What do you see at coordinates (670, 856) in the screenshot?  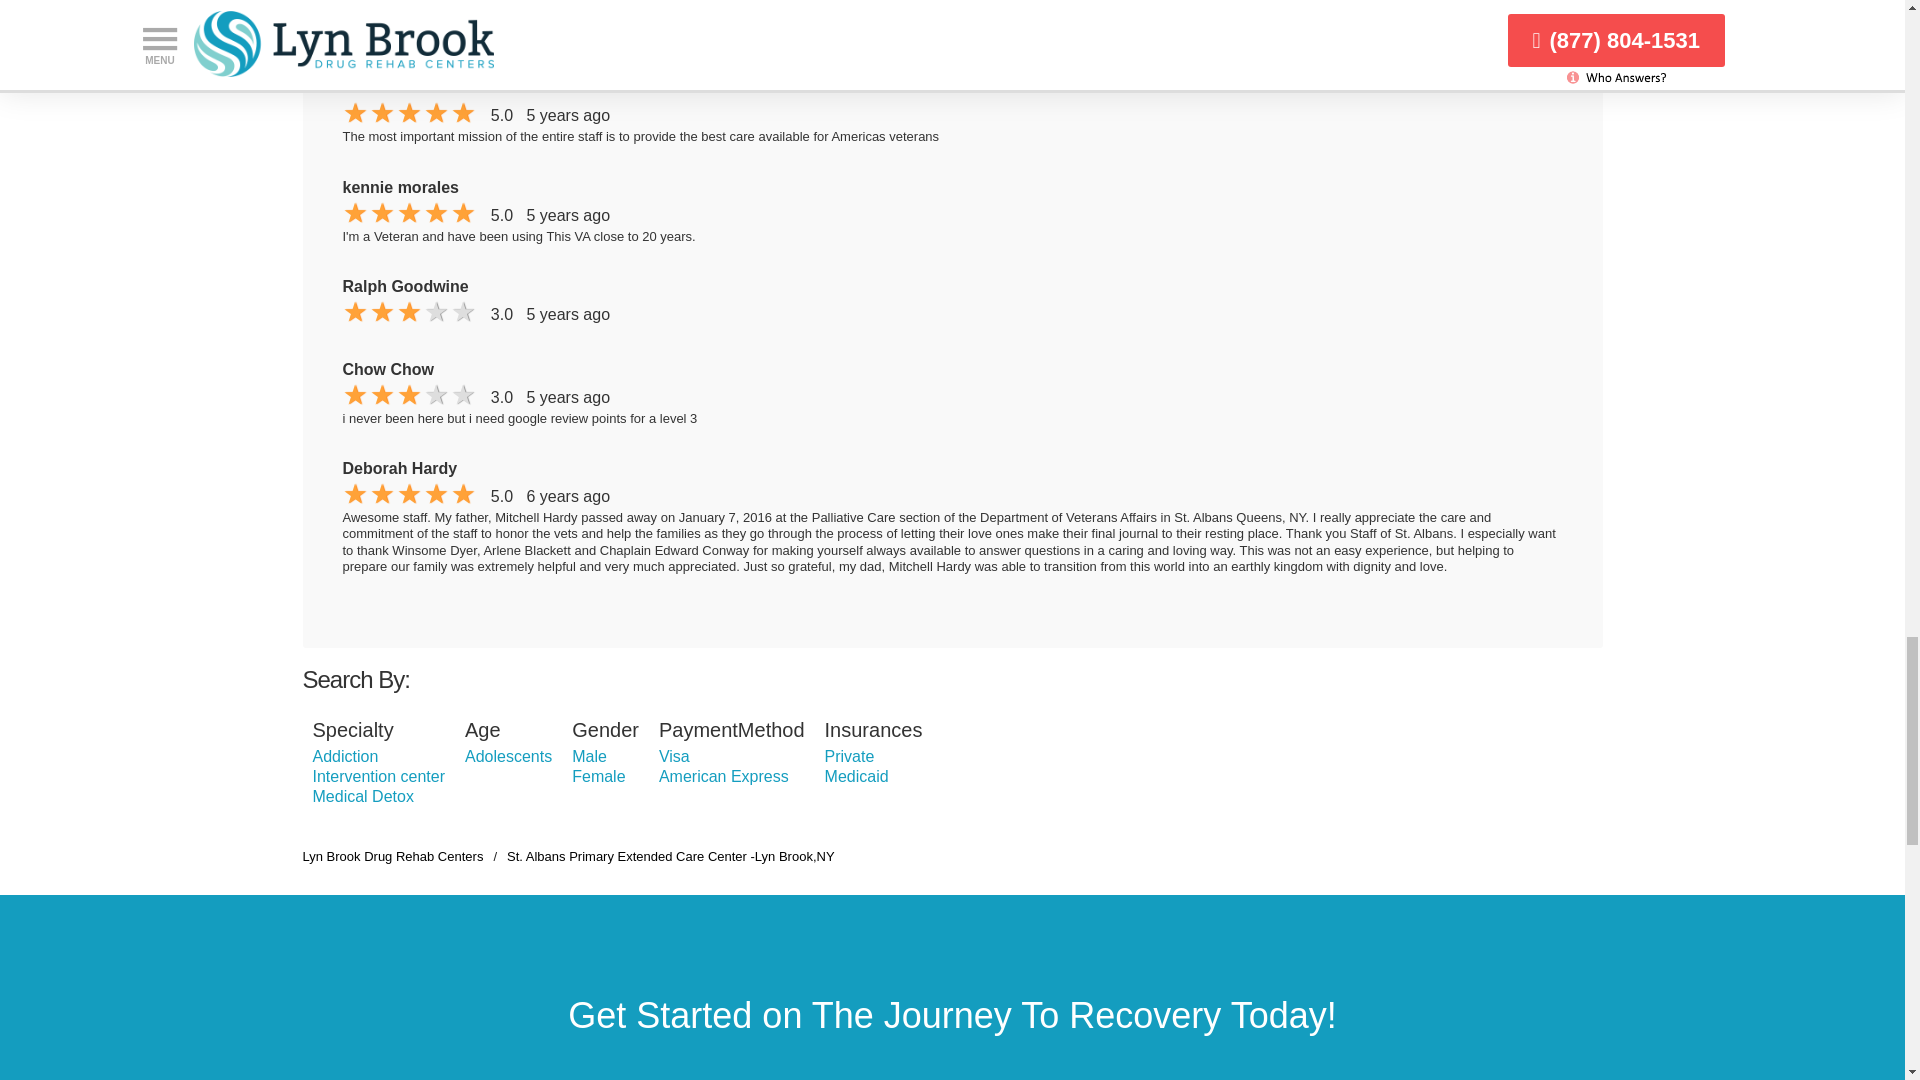 I see `St. Albans Primary Extended Care Center -Lyn Brook,NY` at bounding box center [670, 856].